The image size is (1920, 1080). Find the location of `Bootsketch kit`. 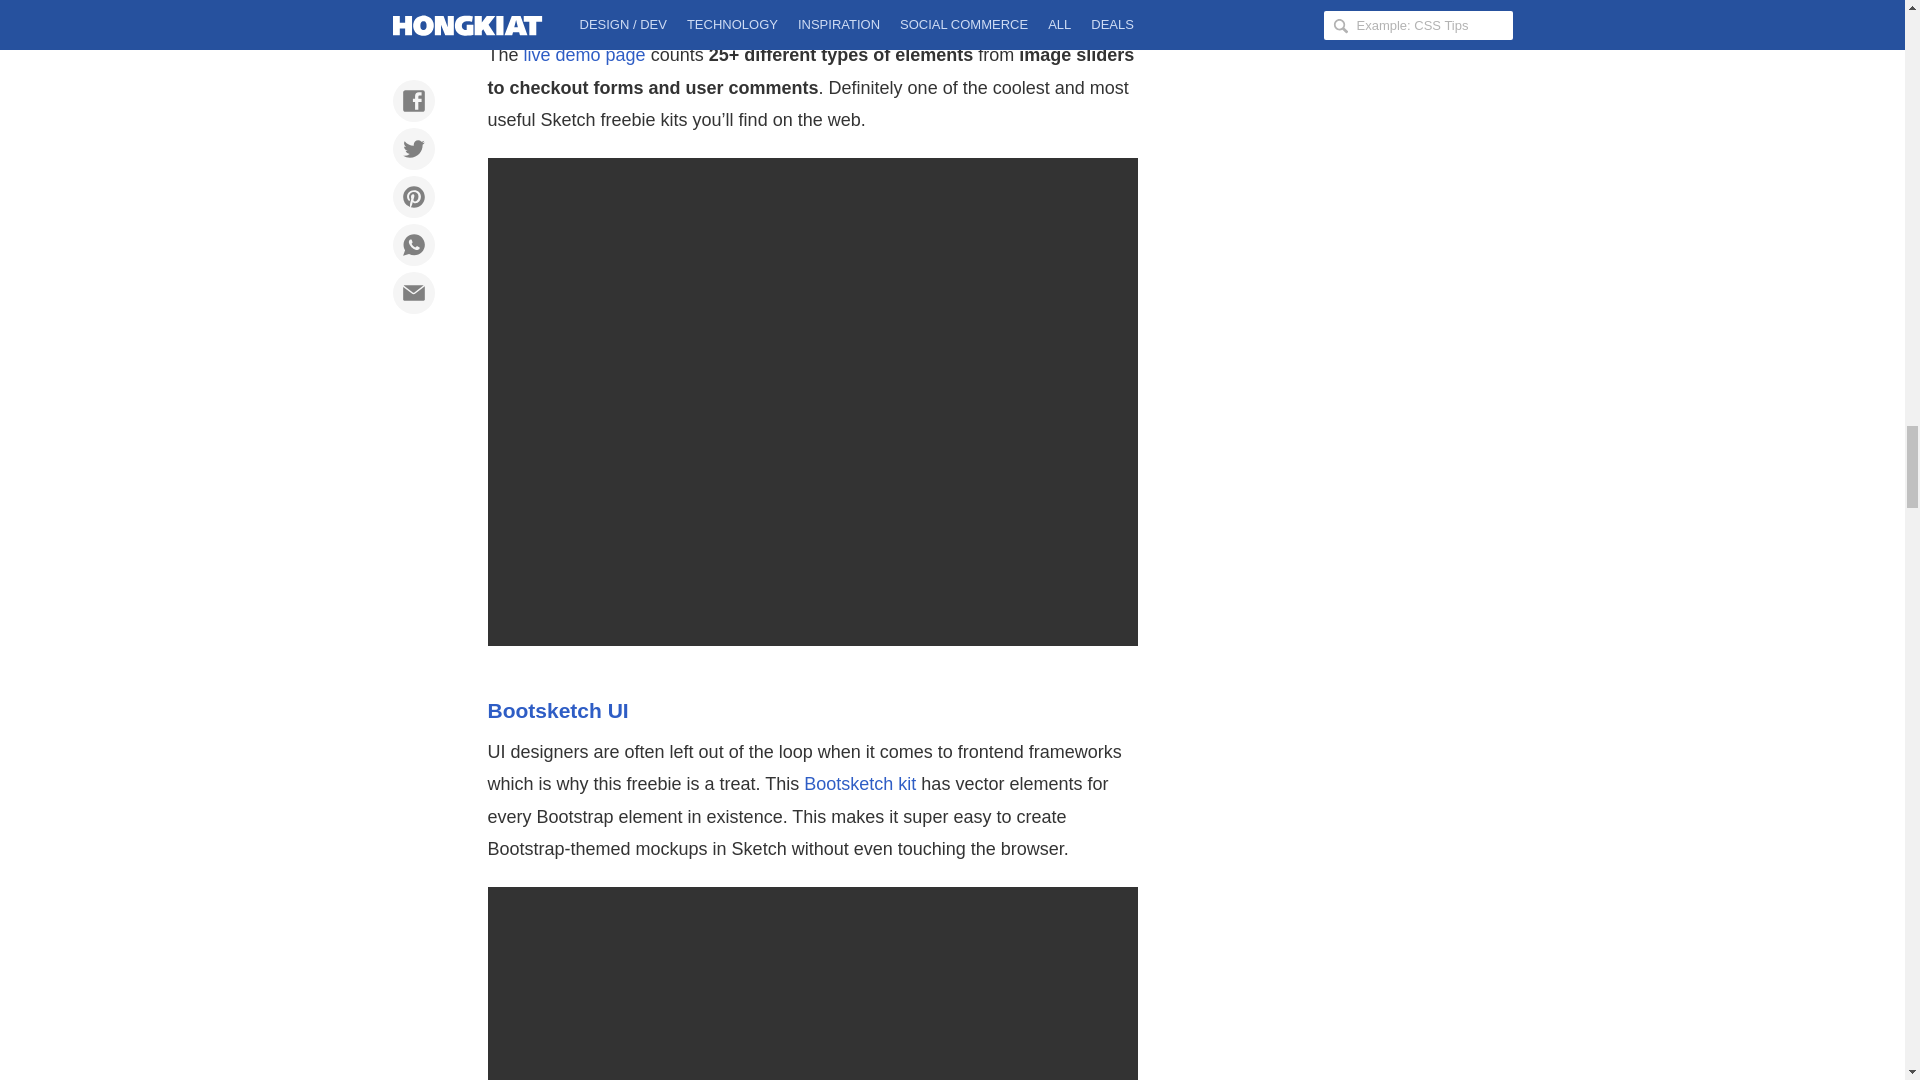

Bootsketch kit is located at coordinates (860, 784).